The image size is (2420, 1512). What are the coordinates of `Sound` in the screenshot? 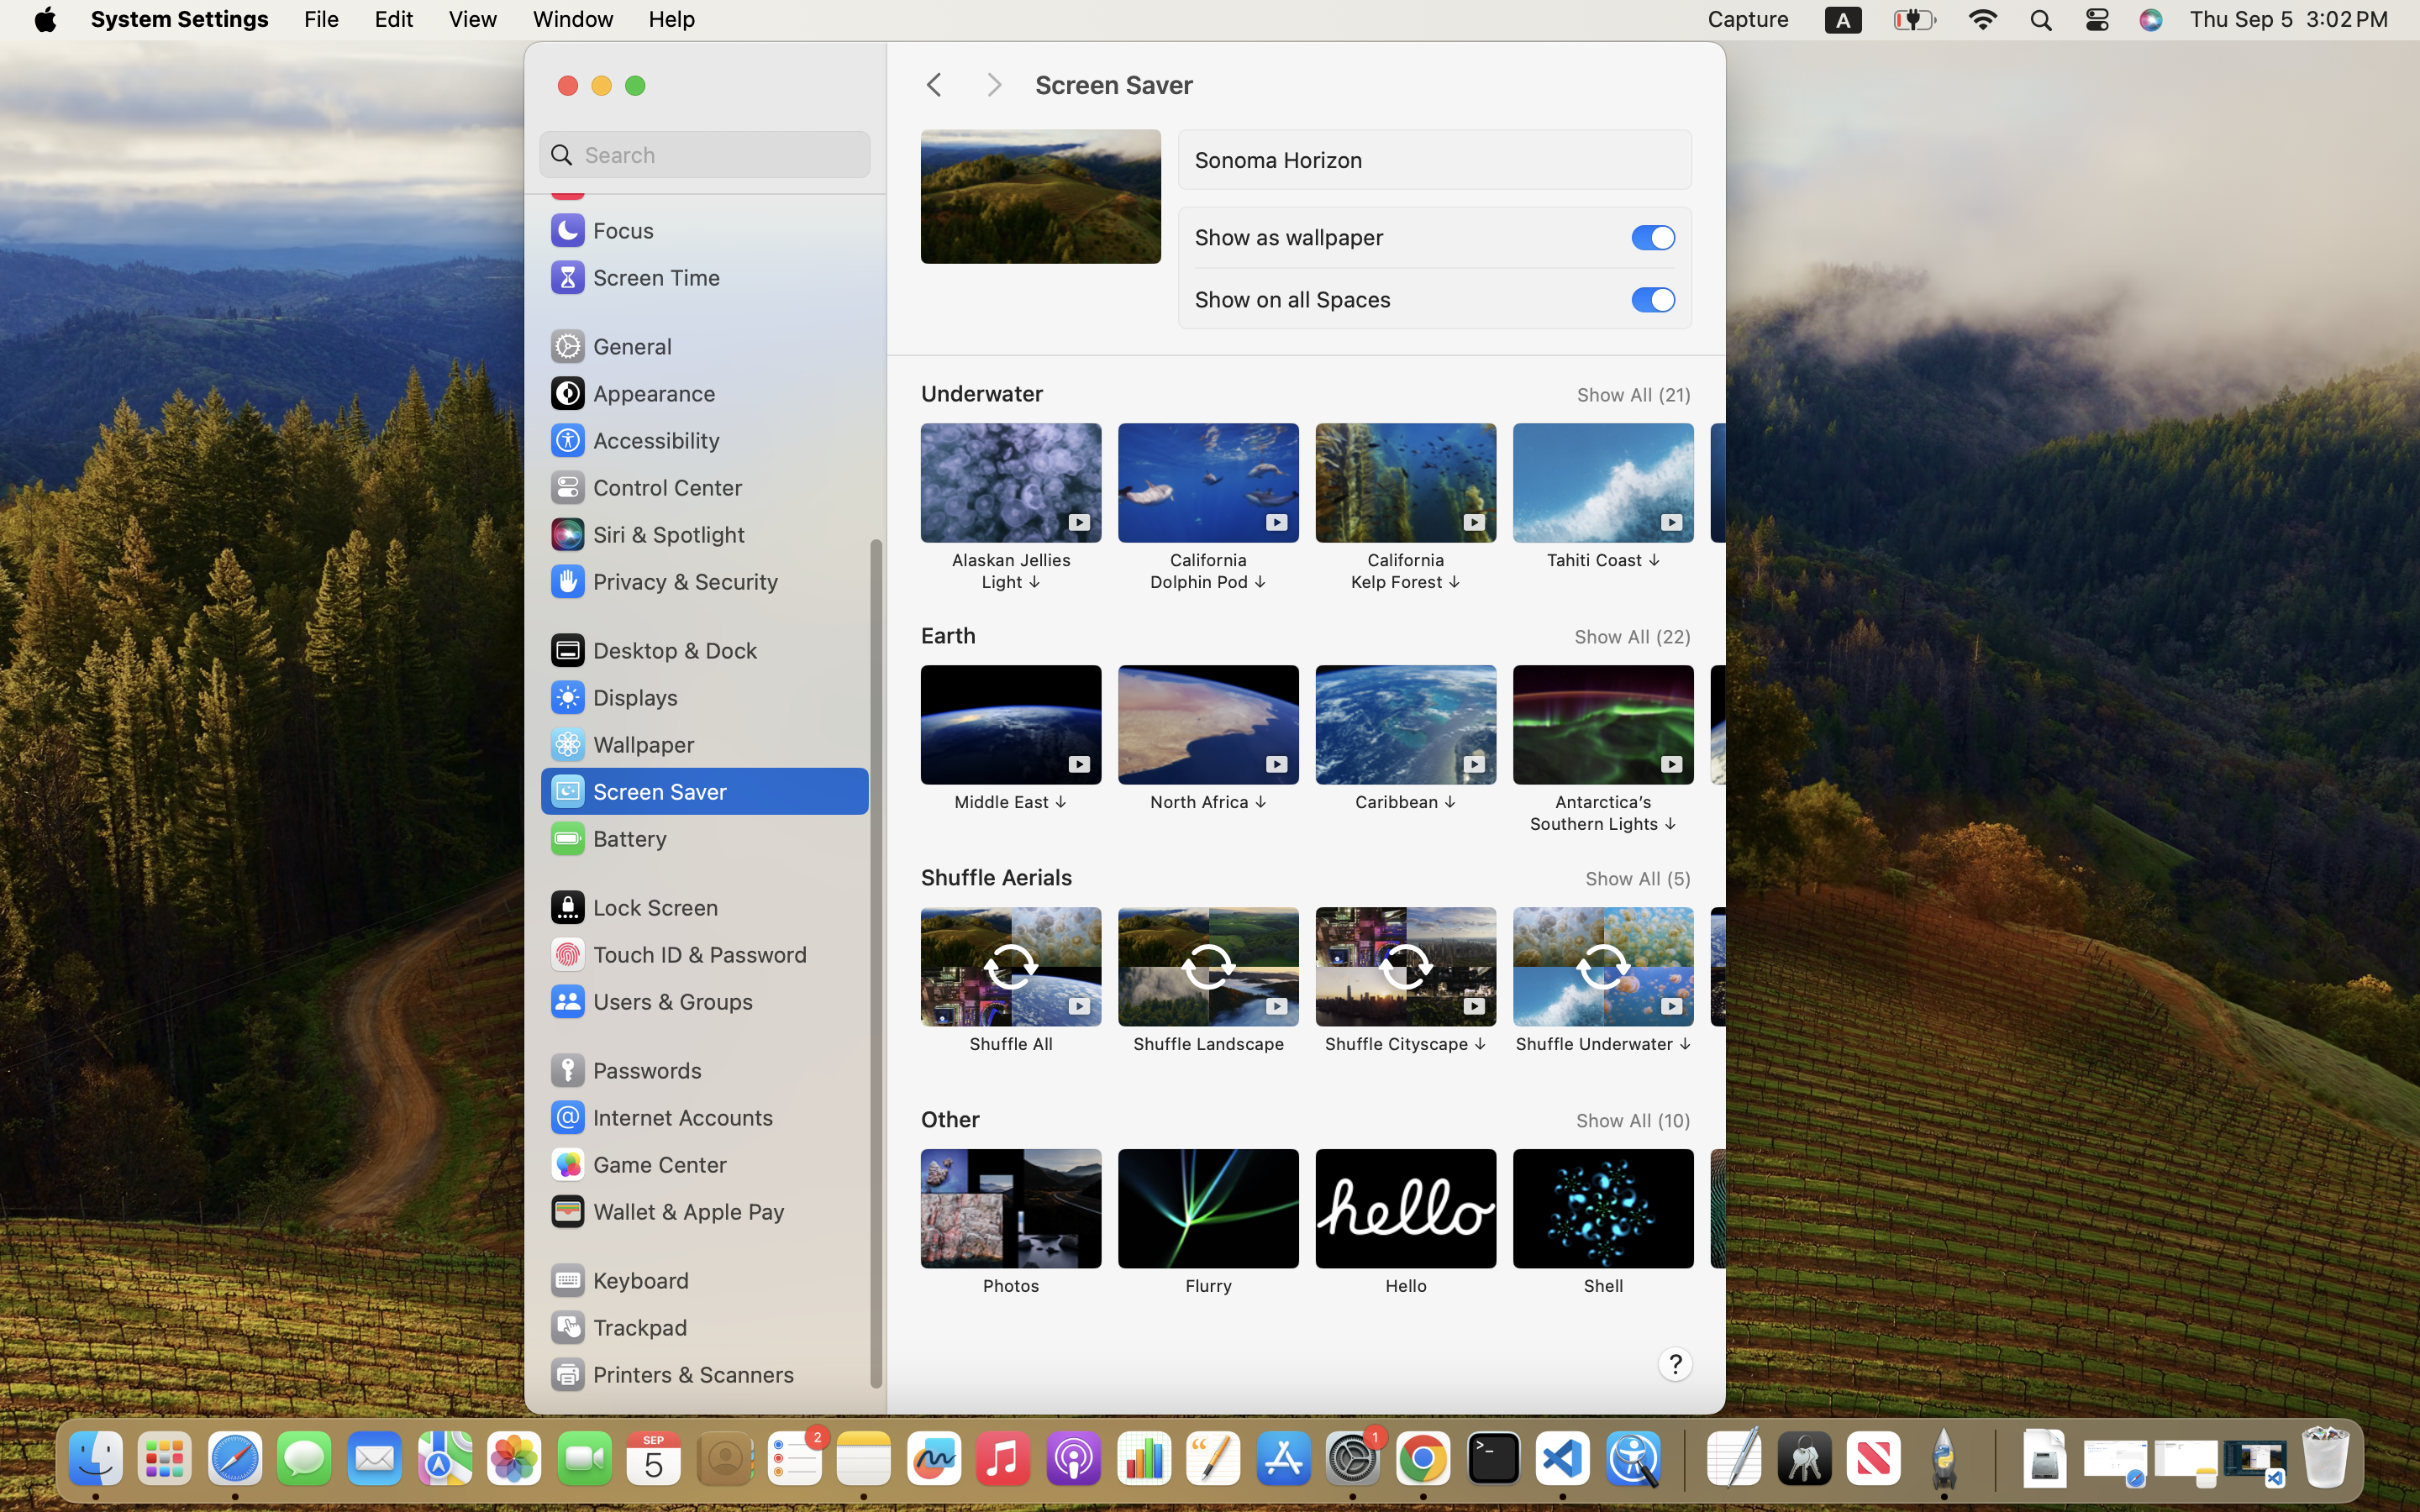 It's located at (603, 183).